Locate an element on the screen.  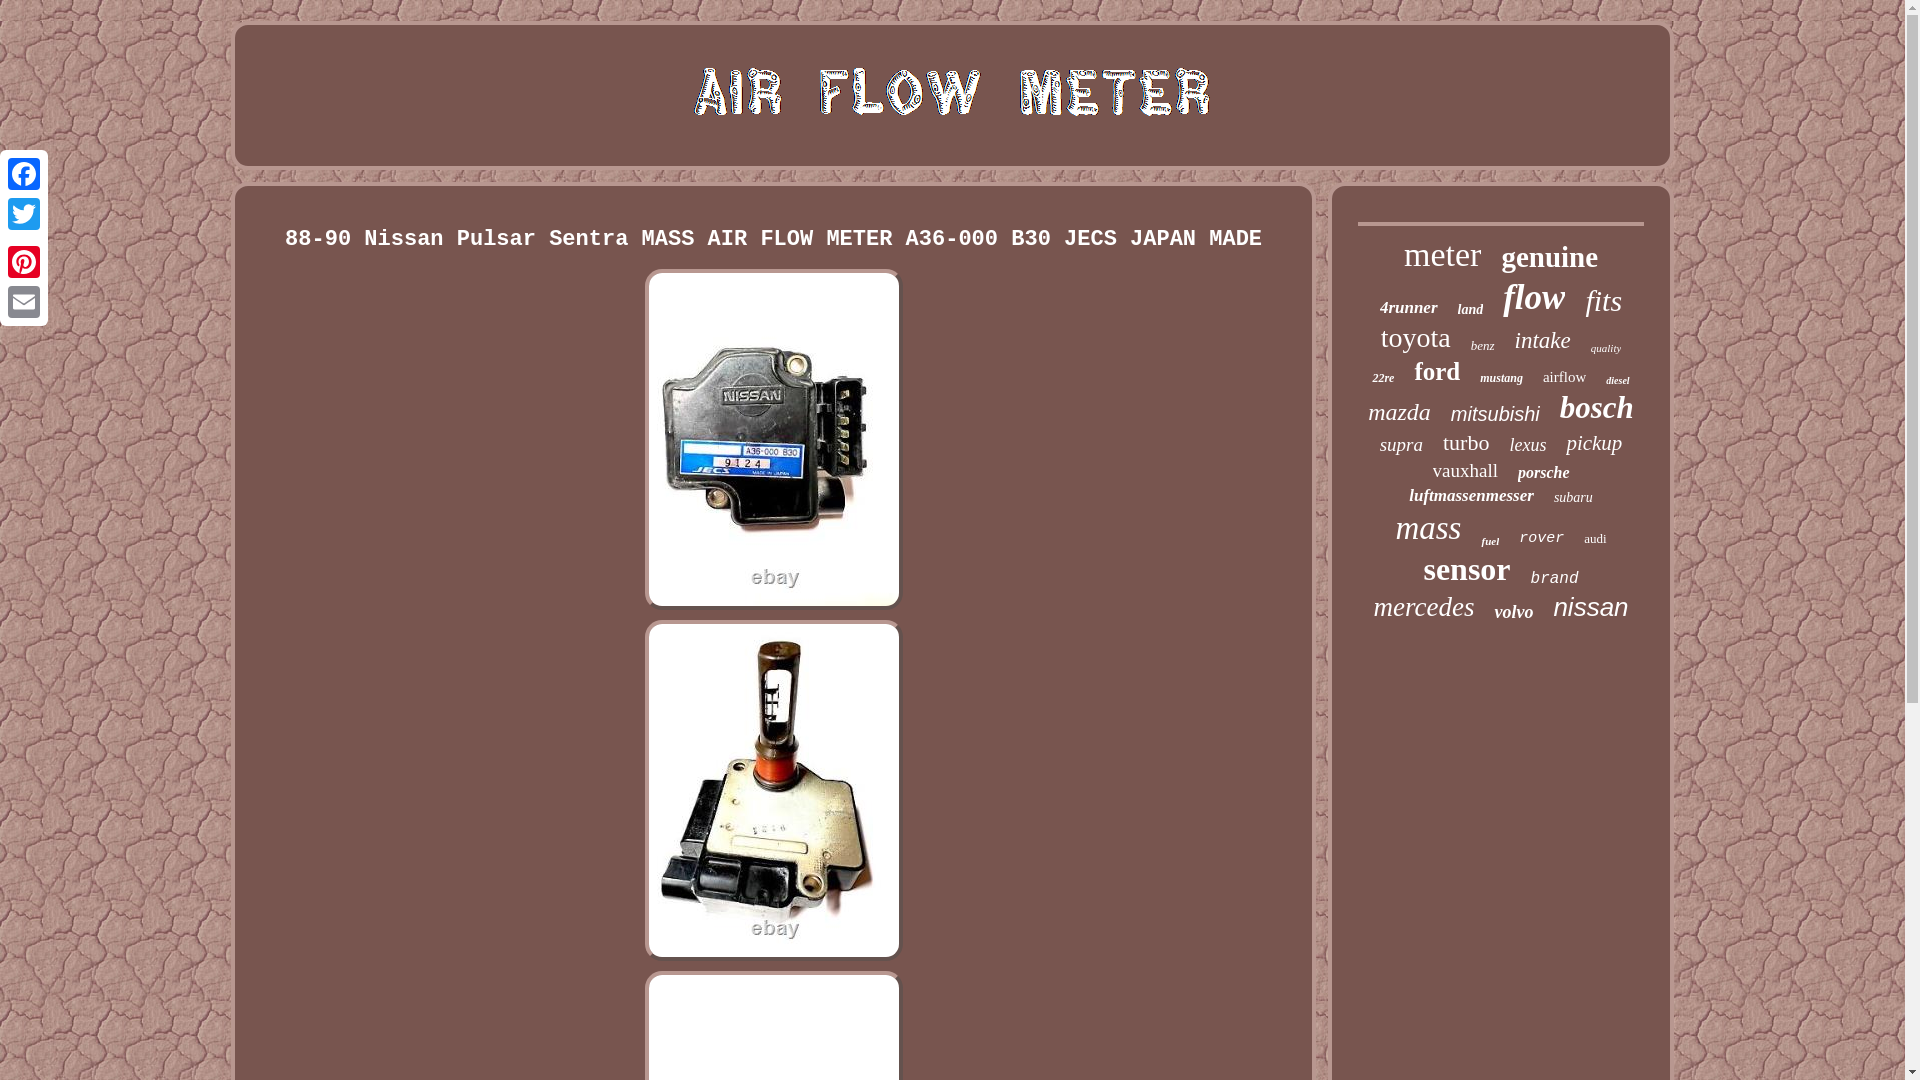
lexus is located at coordinates (1527, 445).